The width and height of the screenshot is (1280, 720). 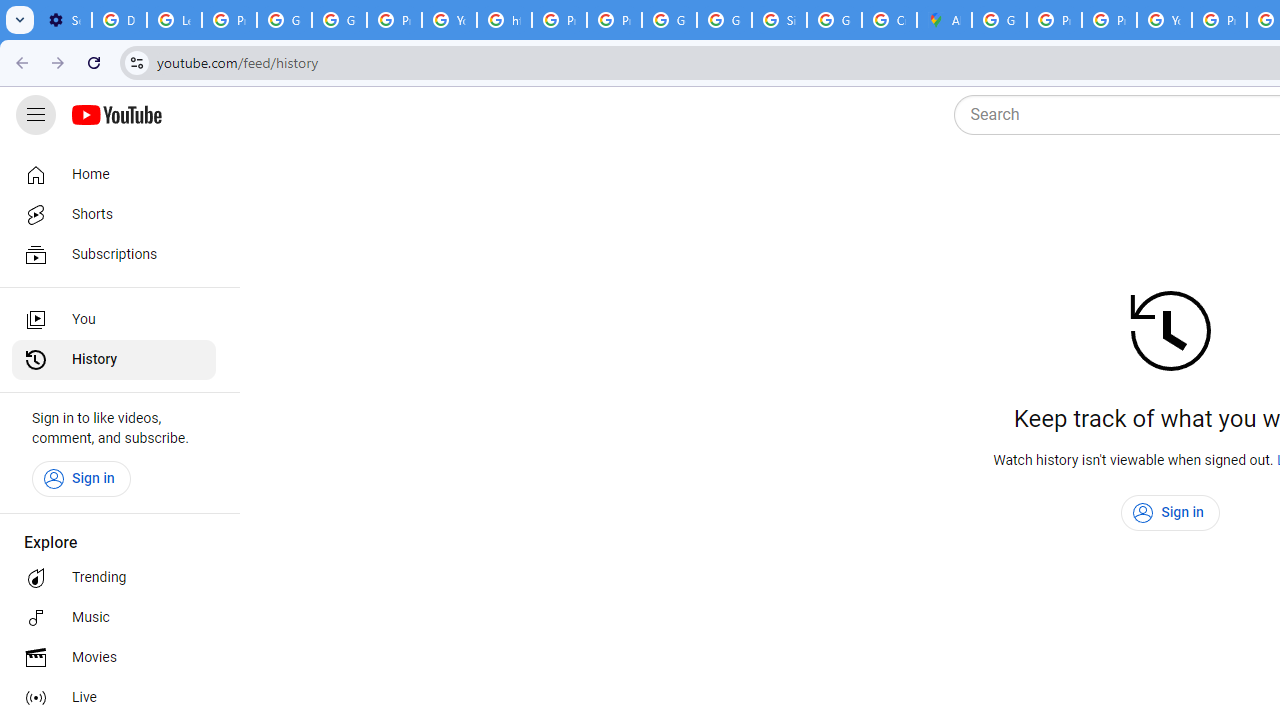 What do you see at coordinates (1054, 20) in the screenshot?
I see `Privacy Help Center - Policies Help` at bounding box center [1054, 20].